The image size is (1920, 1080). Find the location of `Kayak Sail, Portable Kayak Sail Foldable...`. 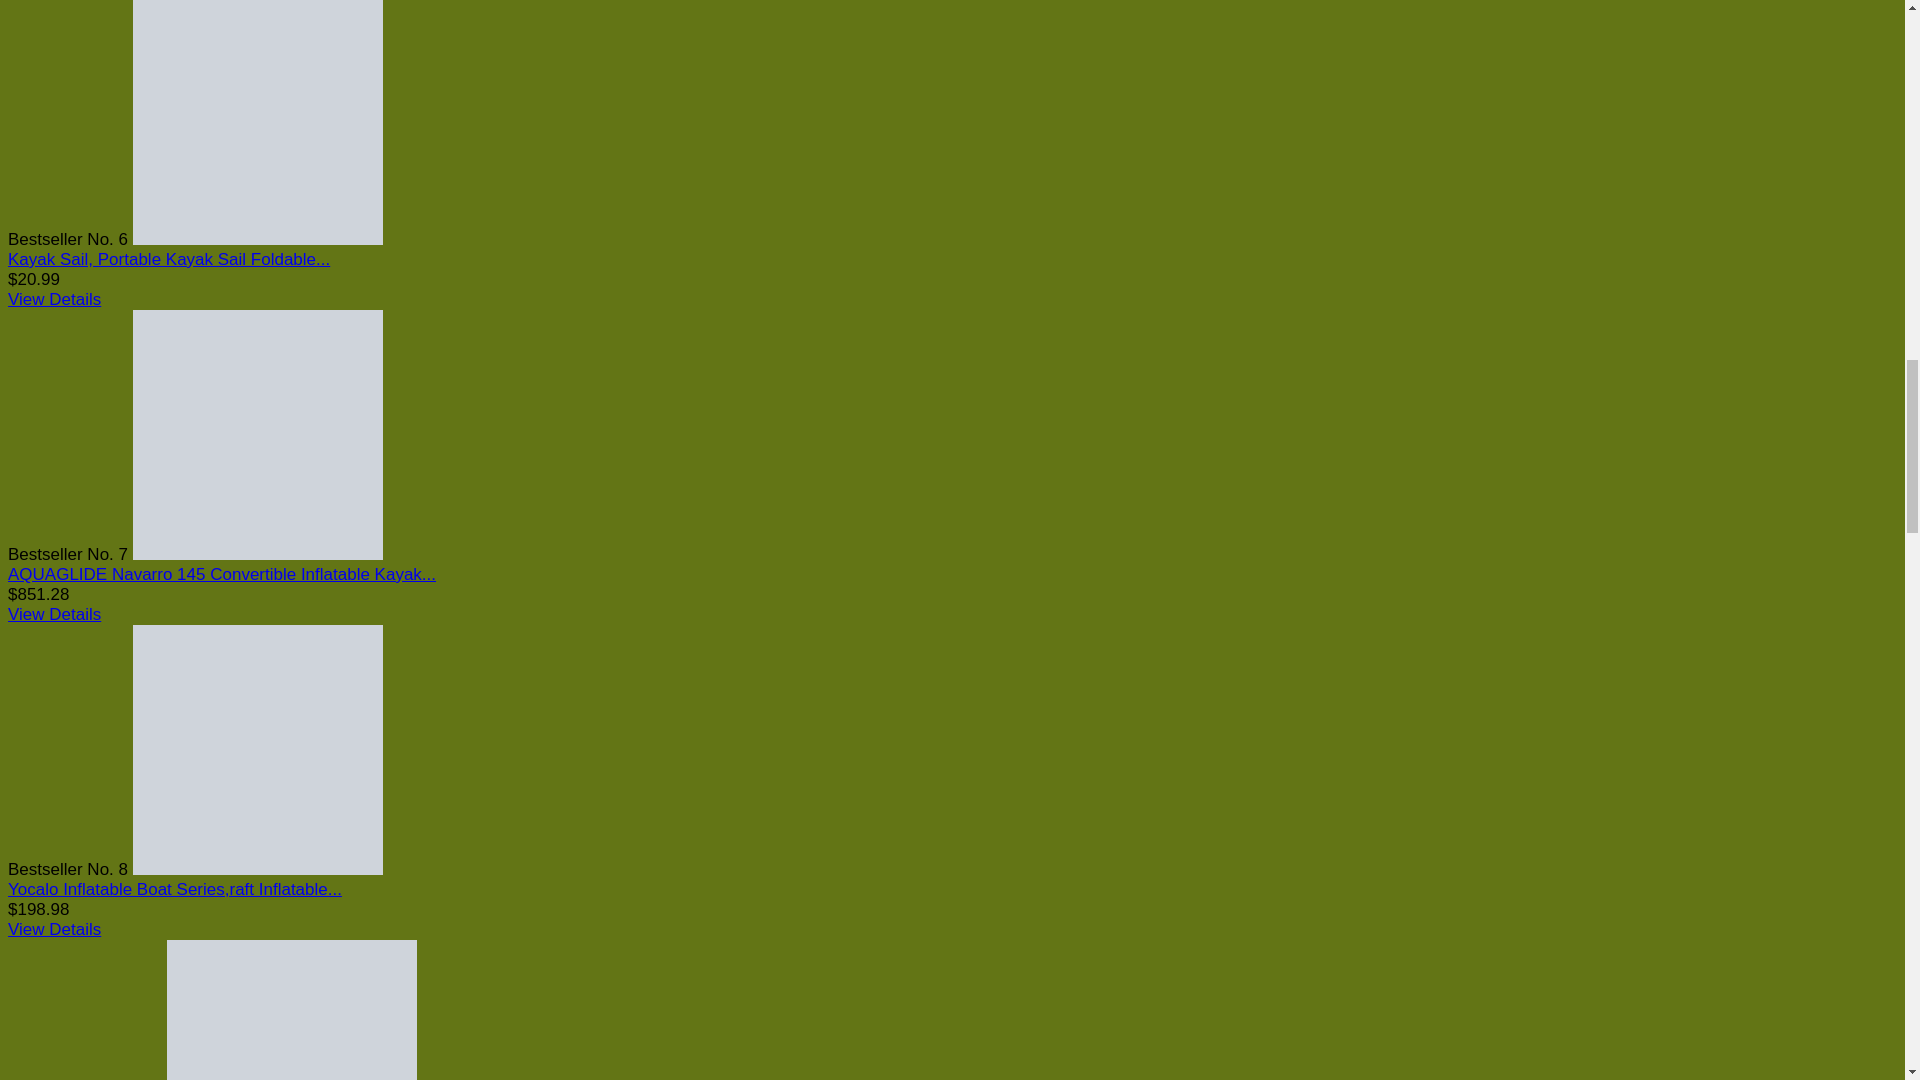

Kayak Sail, Portable Kayak Sail Foldable... is located at coordinates (168, 258).